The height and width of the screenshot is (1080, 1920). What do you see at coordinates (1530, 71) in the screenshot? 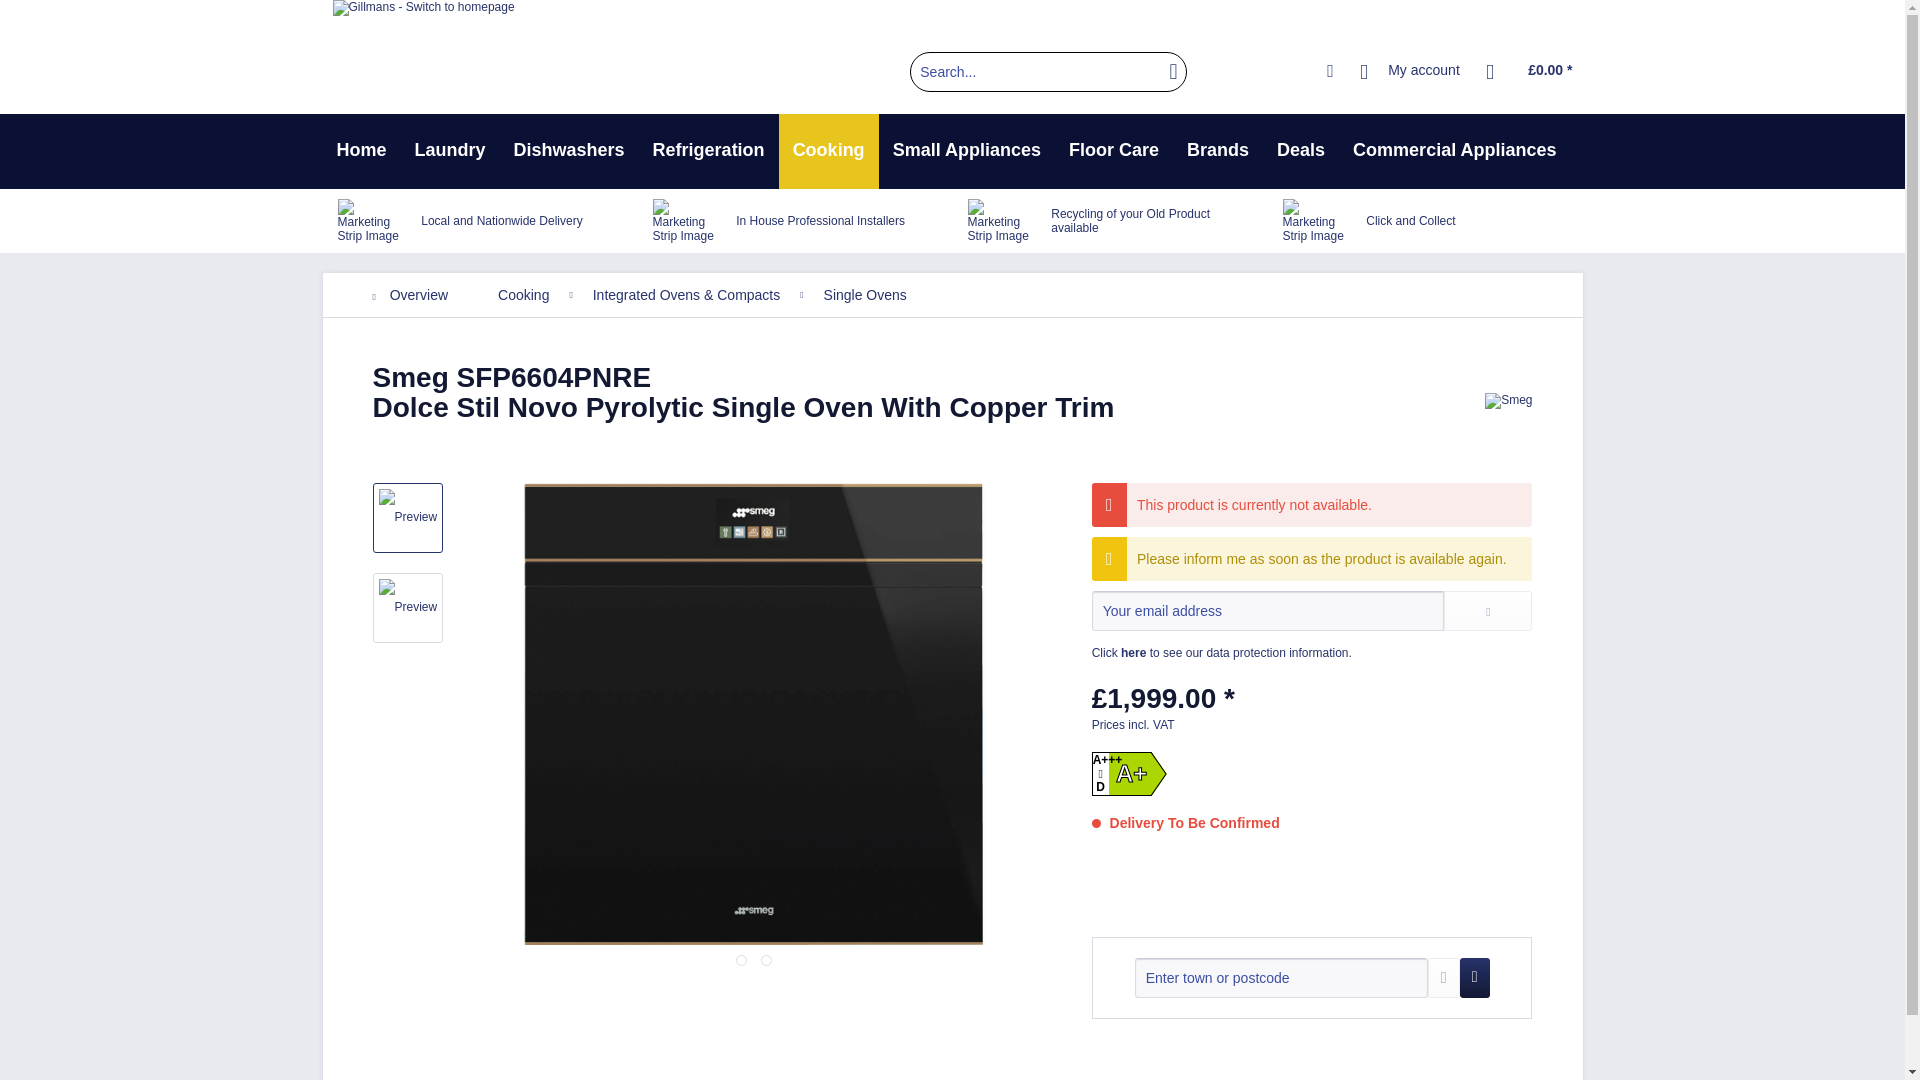
I see `Shopping cart` at bounding box center [1530, 71].